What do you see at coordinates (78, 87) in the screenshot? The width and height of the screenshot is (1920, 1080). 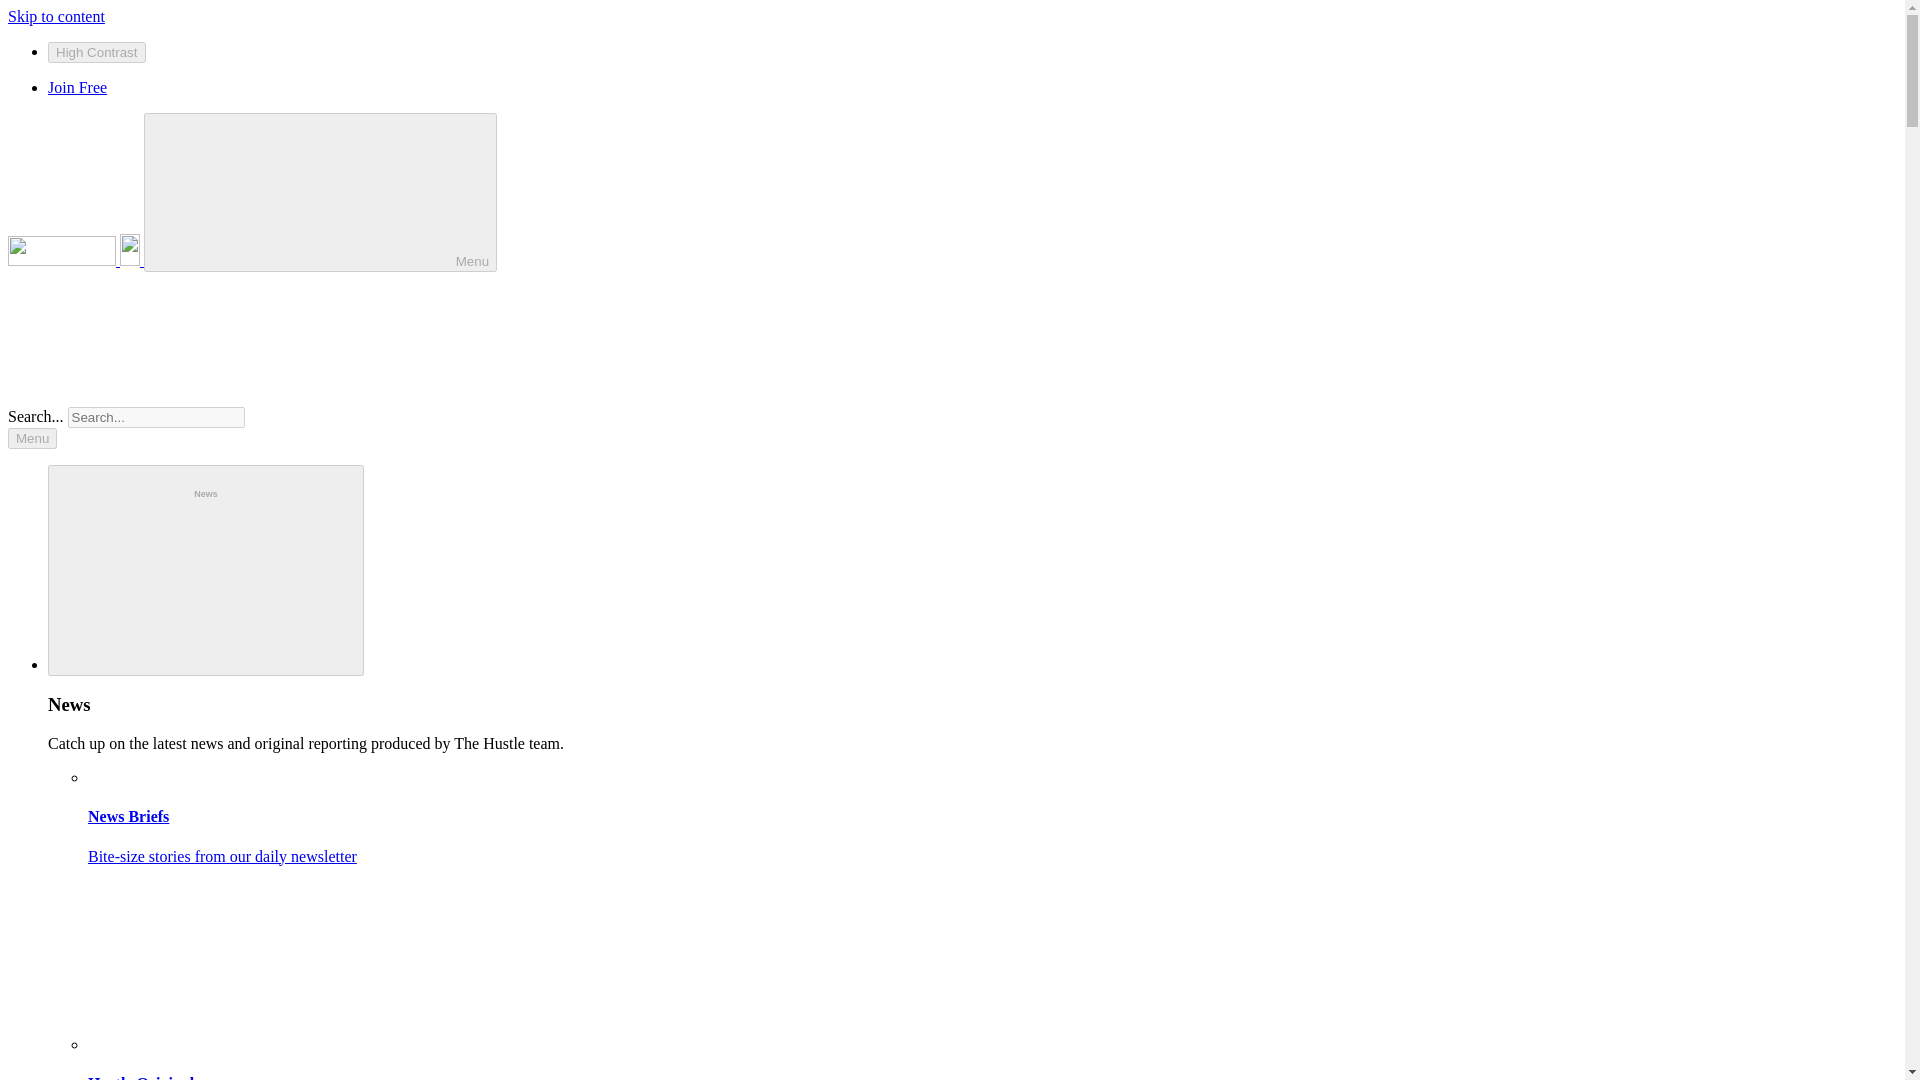 I see `Join Free` at bounding box center [78, 87].